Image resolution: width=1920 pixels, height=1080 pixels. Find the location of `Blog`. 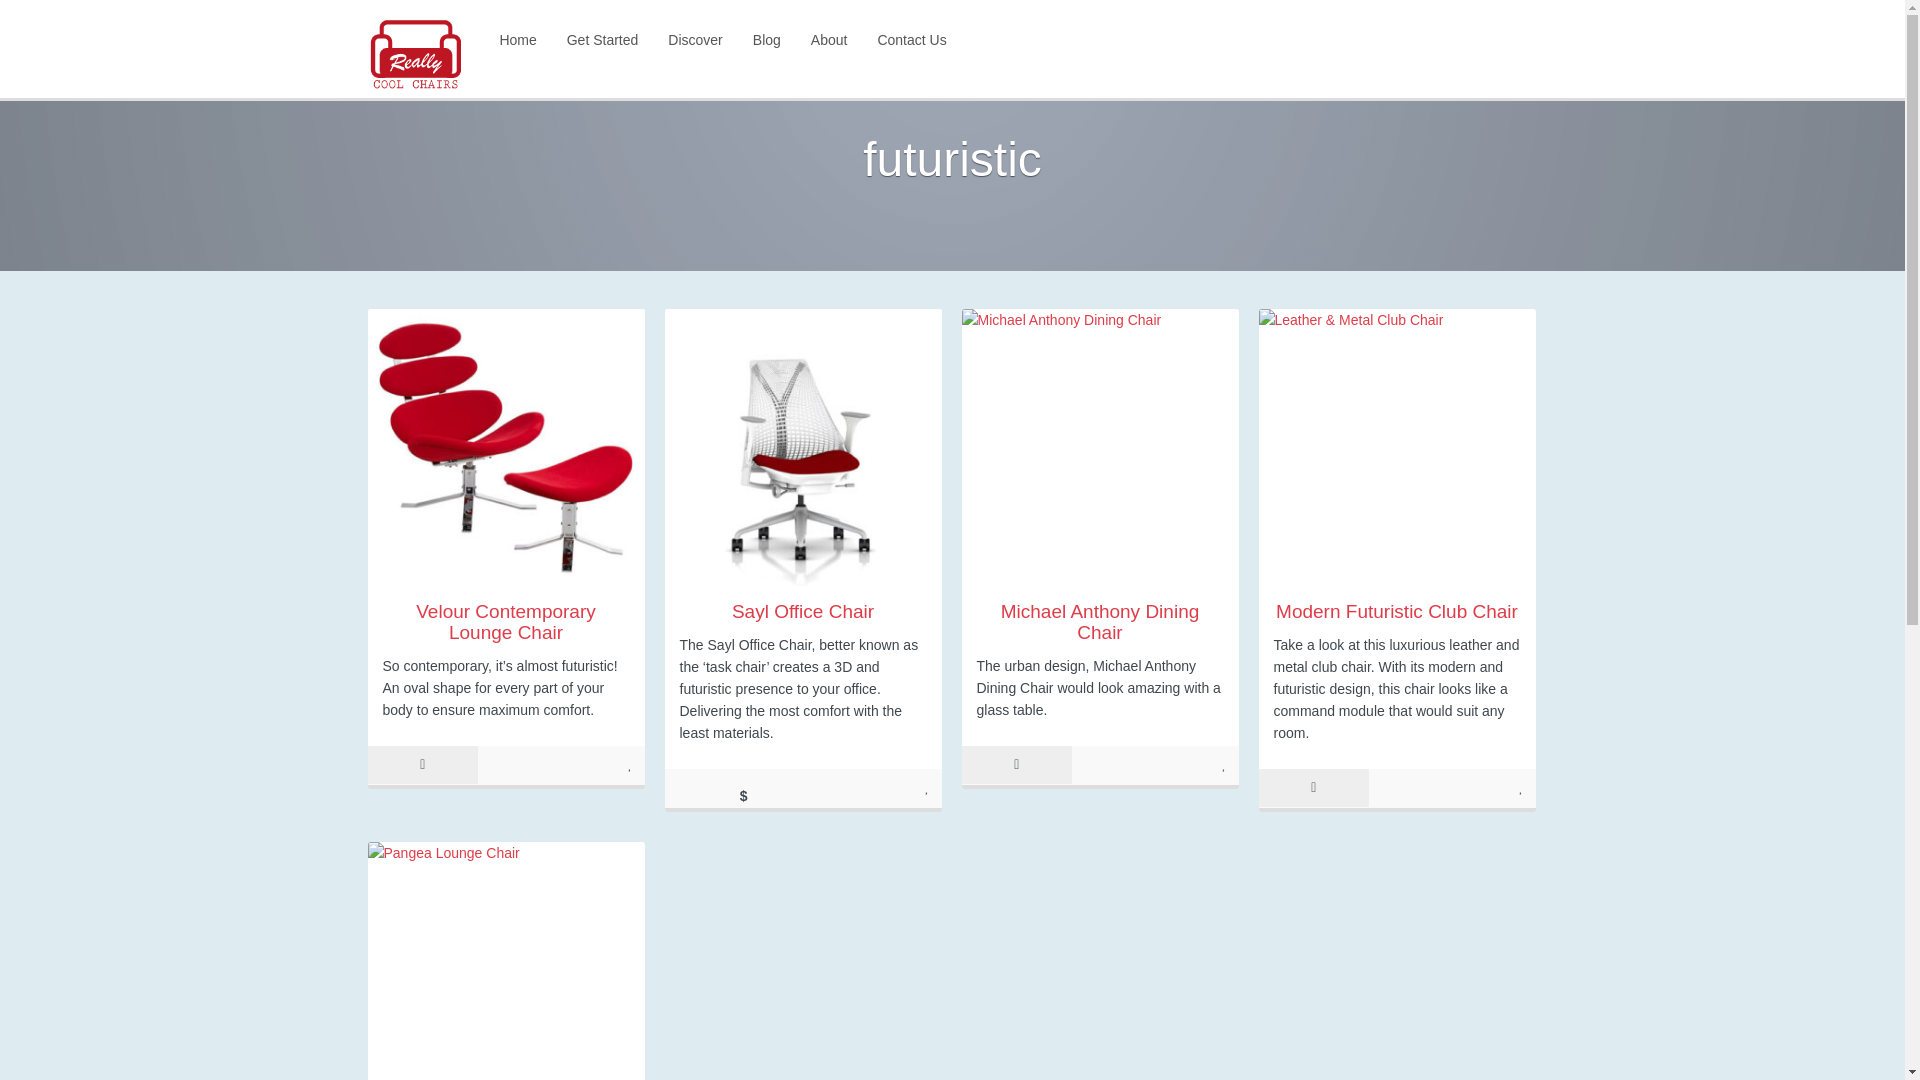

Blog is located at coordinates (766, 40).